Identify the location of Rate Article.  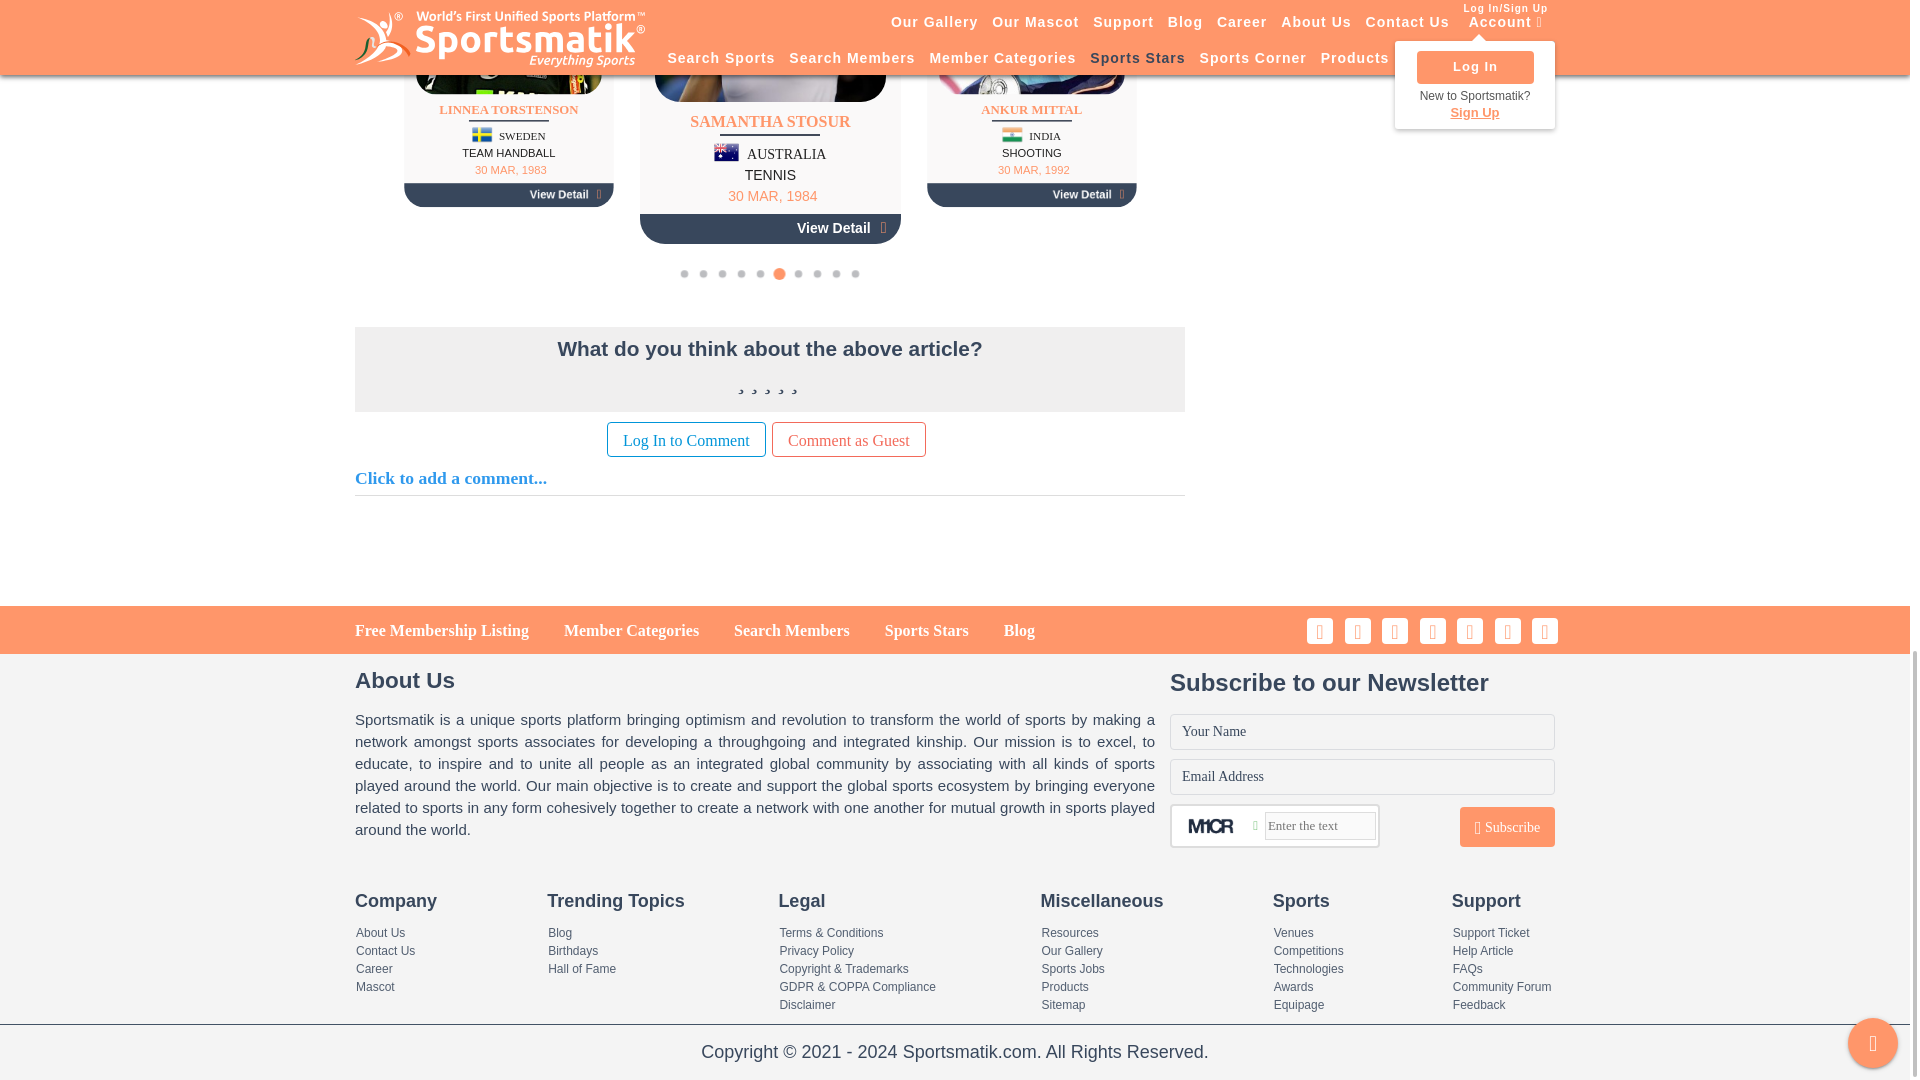
(783, 380).